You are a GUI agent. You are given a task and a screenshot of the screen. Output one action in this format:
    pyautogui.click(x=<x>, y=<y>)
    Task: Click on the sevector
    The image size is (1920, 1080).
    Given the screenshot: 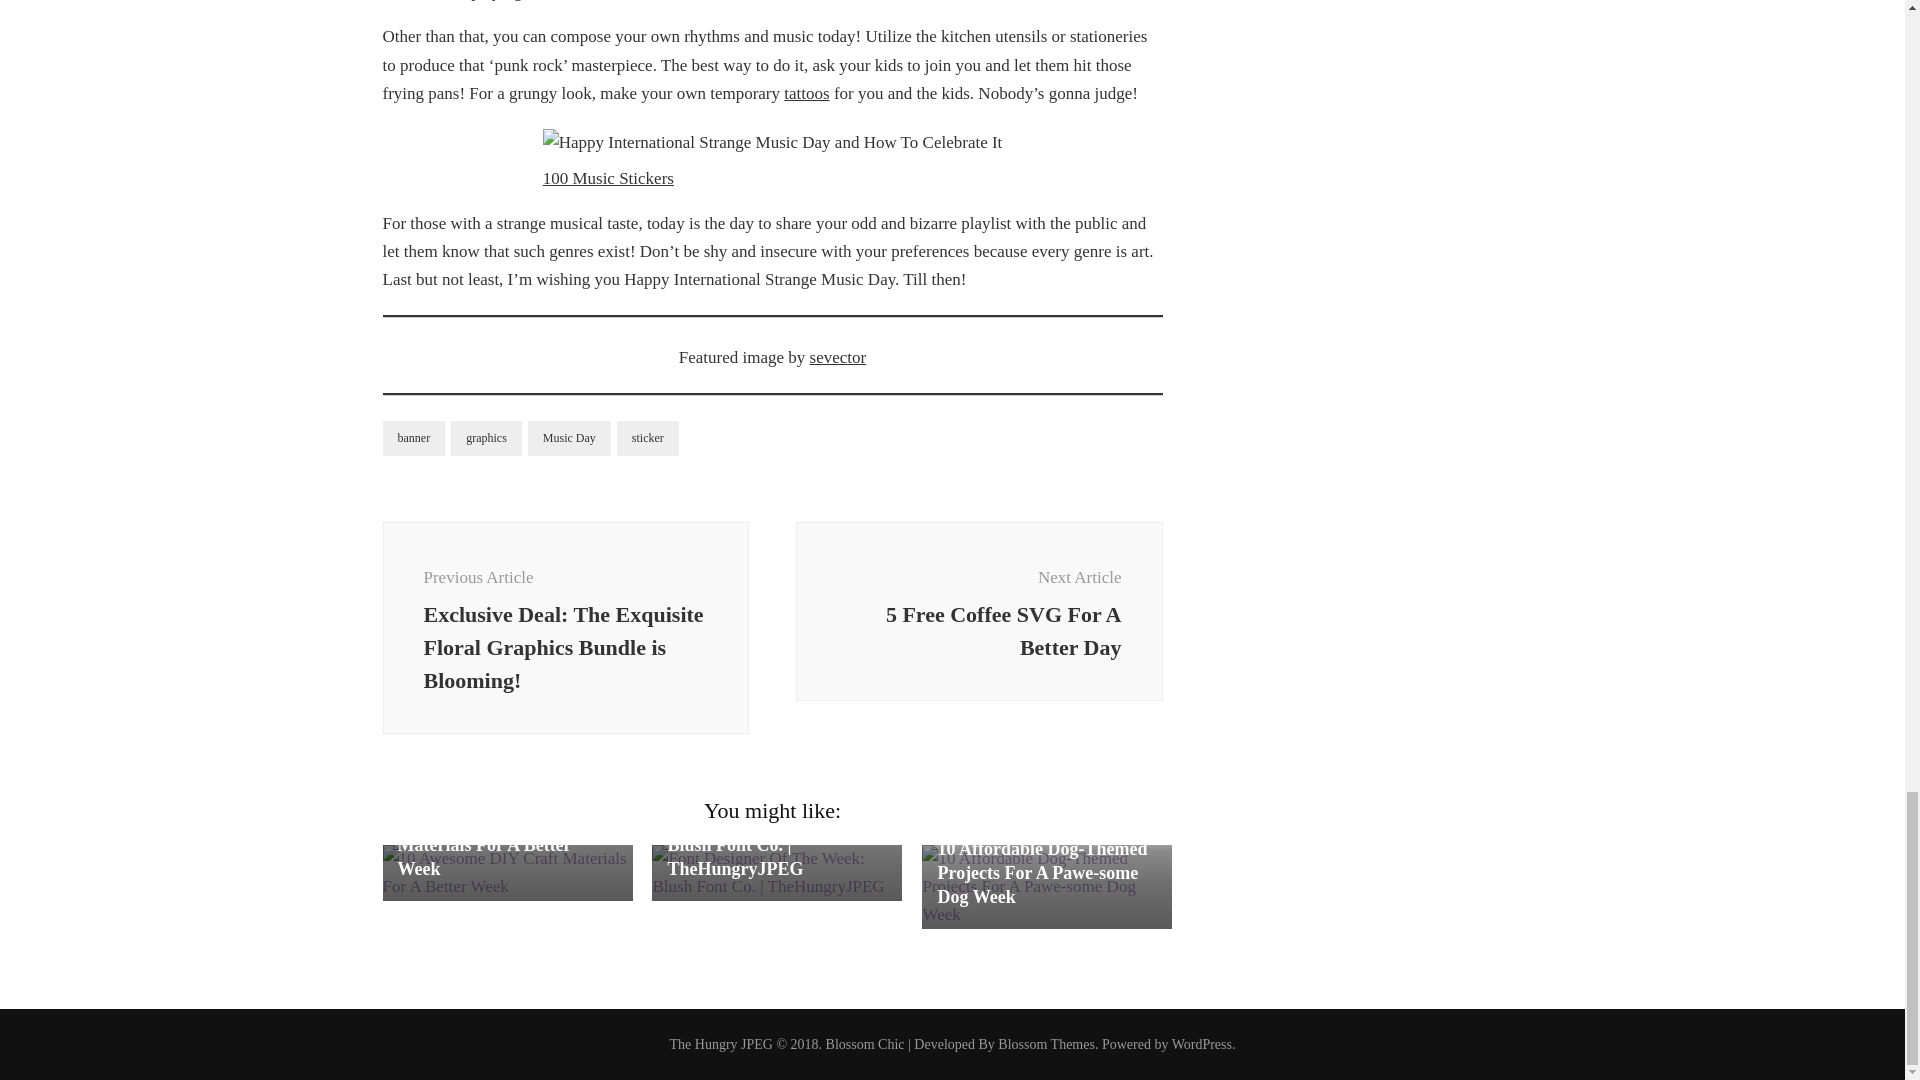 What is the action you would take?
    pyautogui.click(x=838, y=357)
    